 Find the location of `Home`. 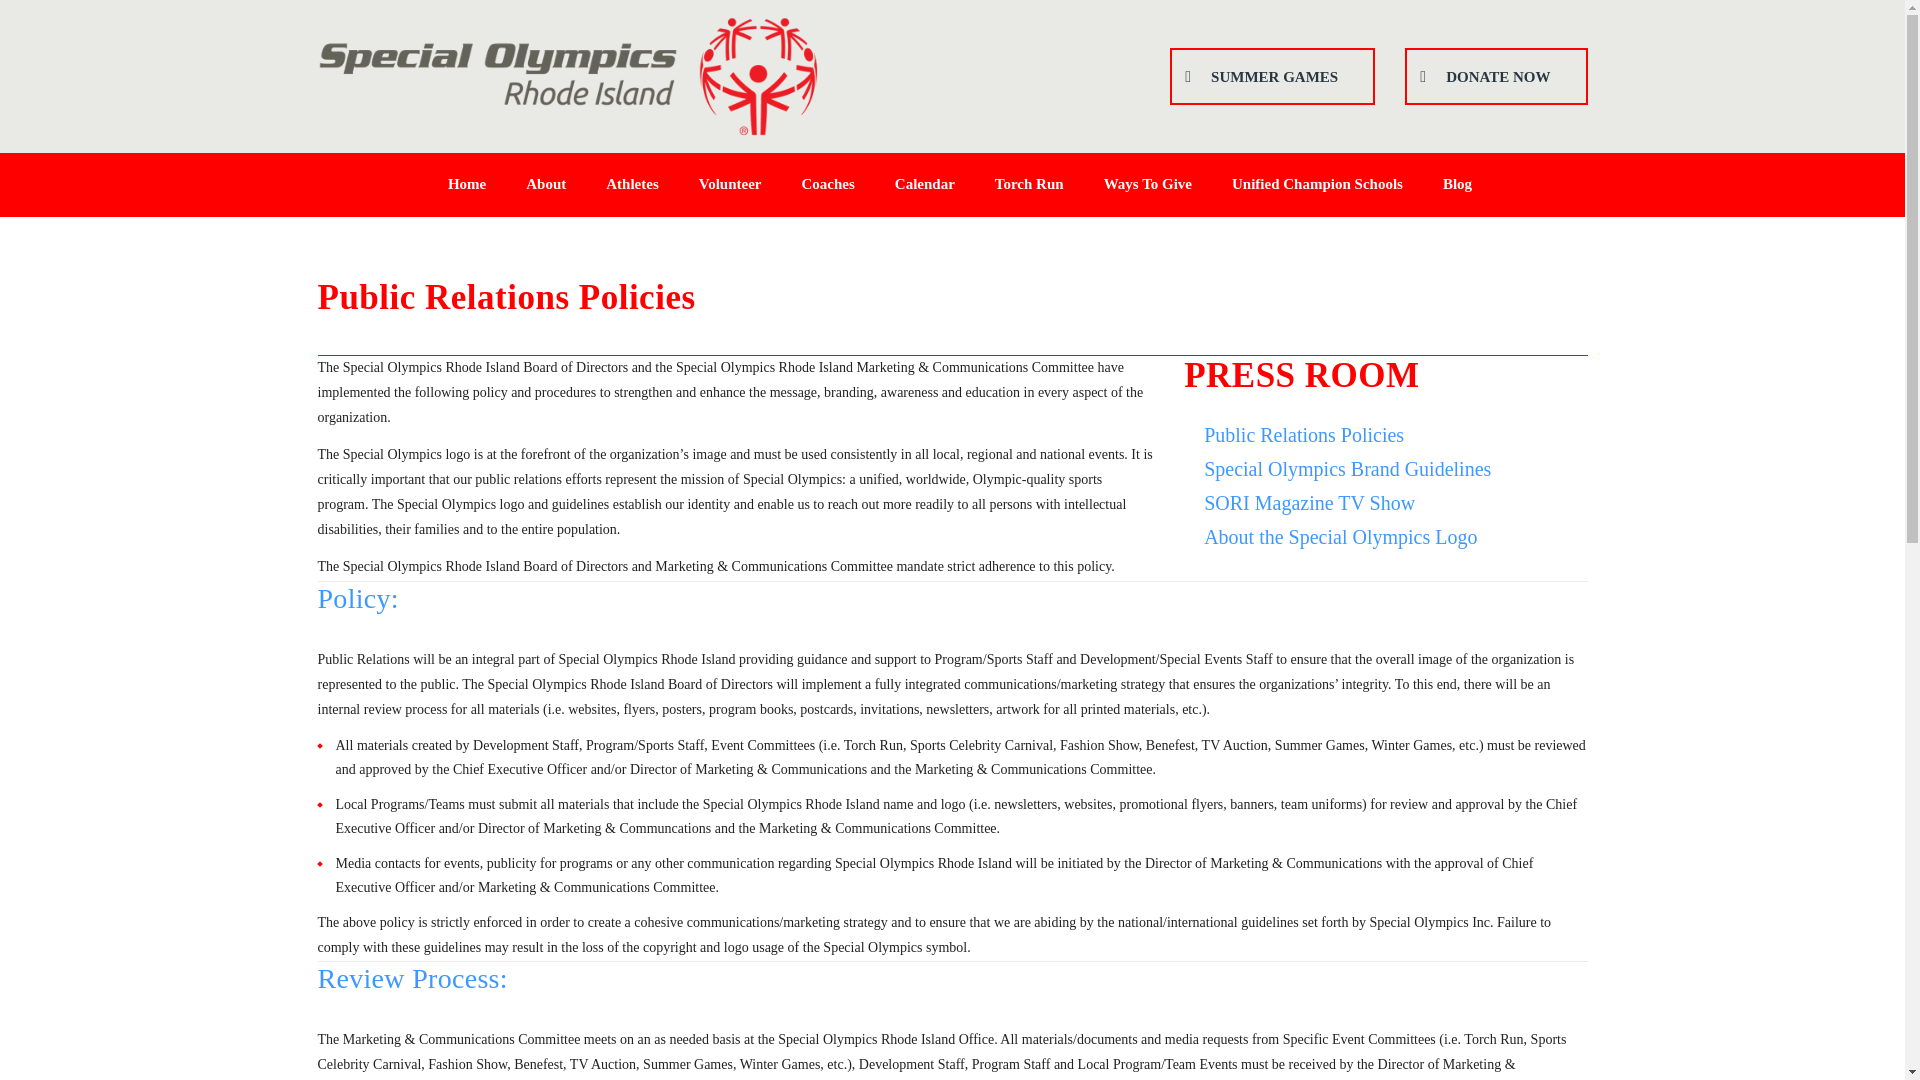

Home is located at coordinates (467, 184).